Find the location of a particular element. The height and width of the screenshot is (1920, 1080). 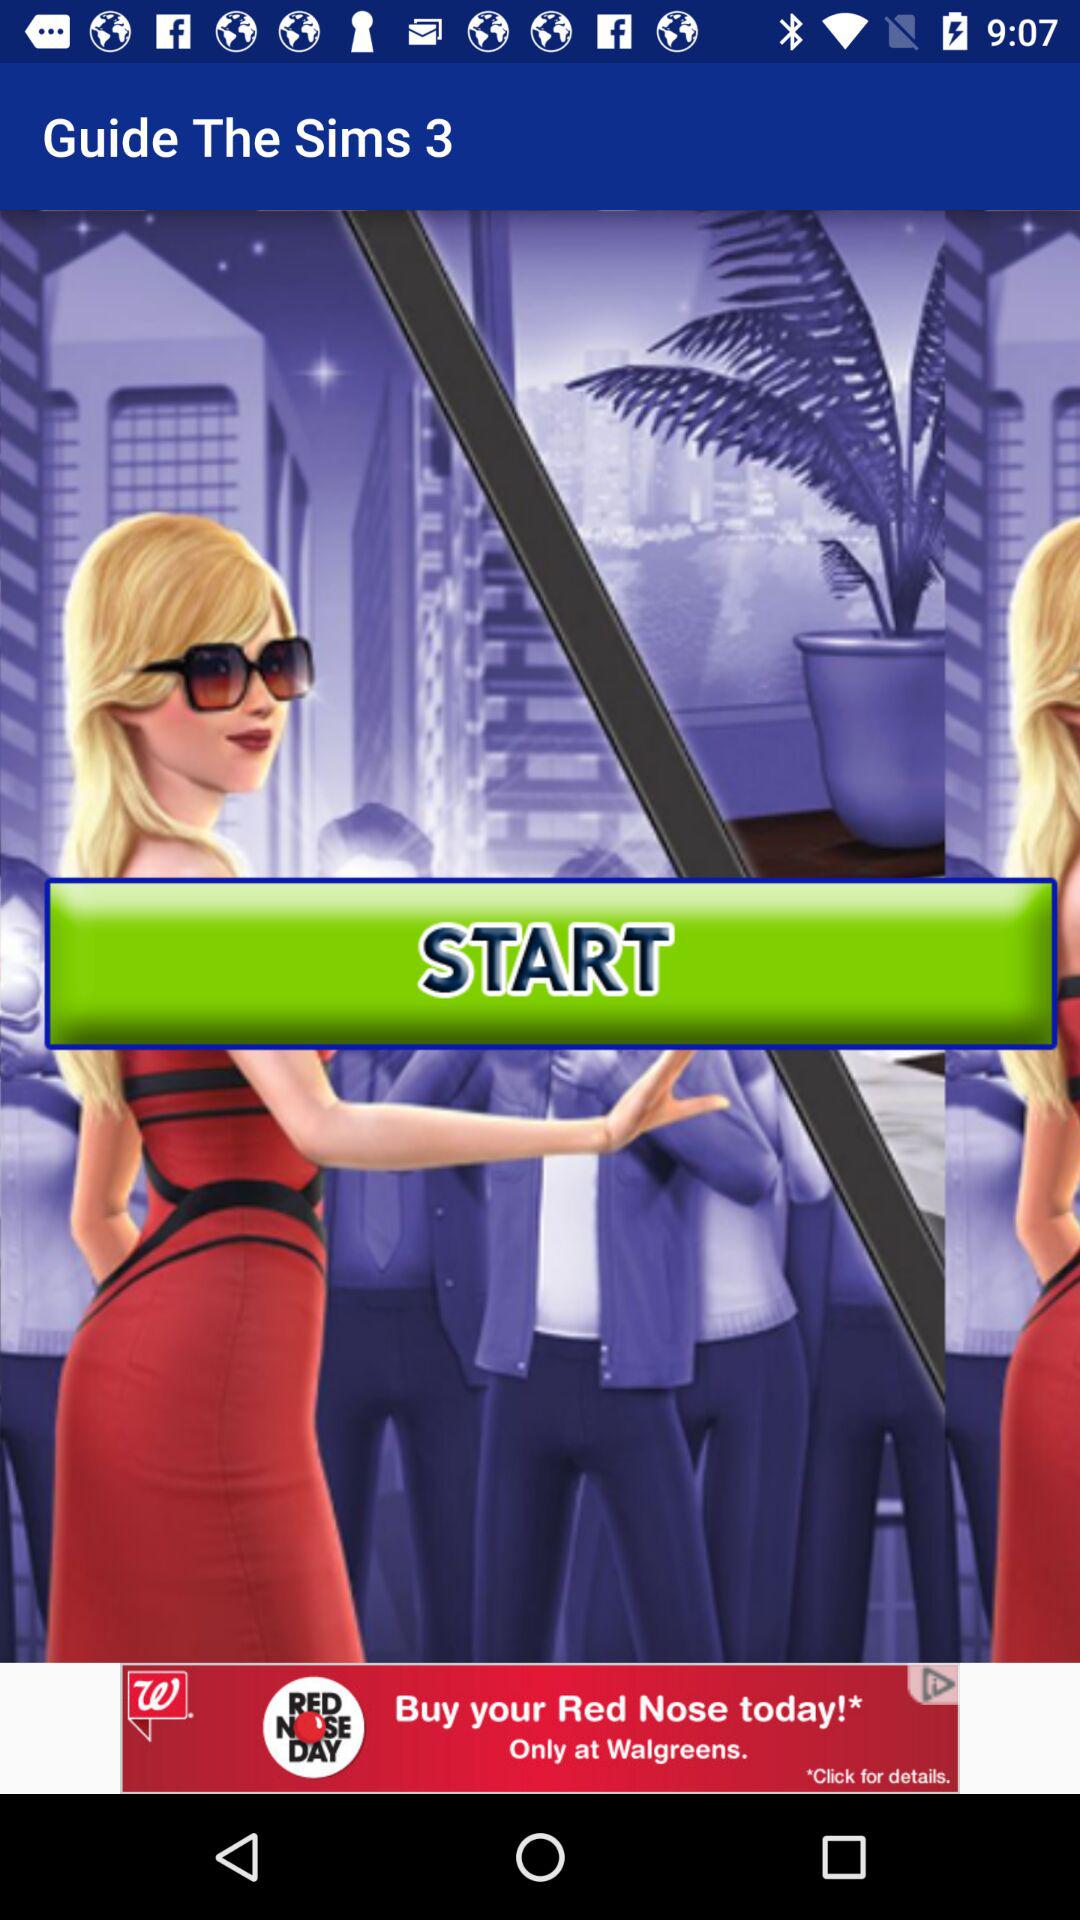

open the advertisements is located at coordinates (540, 1728).